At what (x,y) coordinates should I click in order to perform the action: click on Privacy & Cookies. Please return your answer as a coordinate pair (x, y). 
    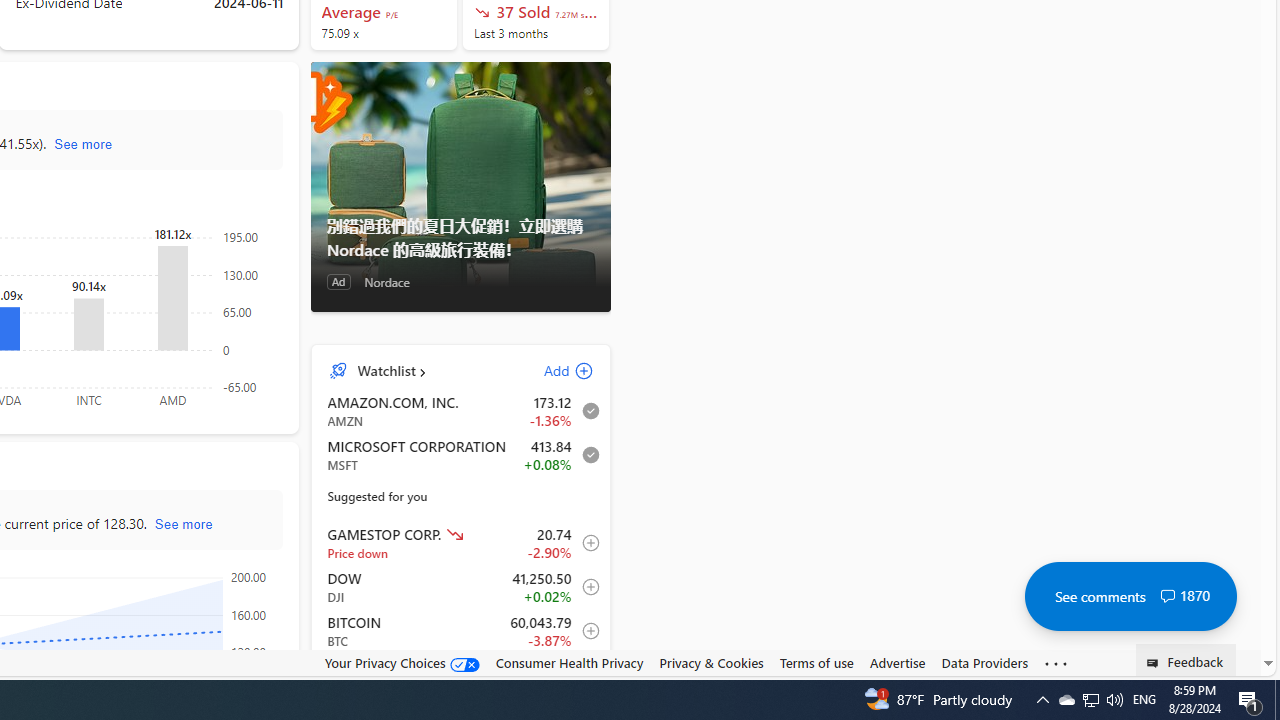
    Looking at the image, I should click on (712, 663).